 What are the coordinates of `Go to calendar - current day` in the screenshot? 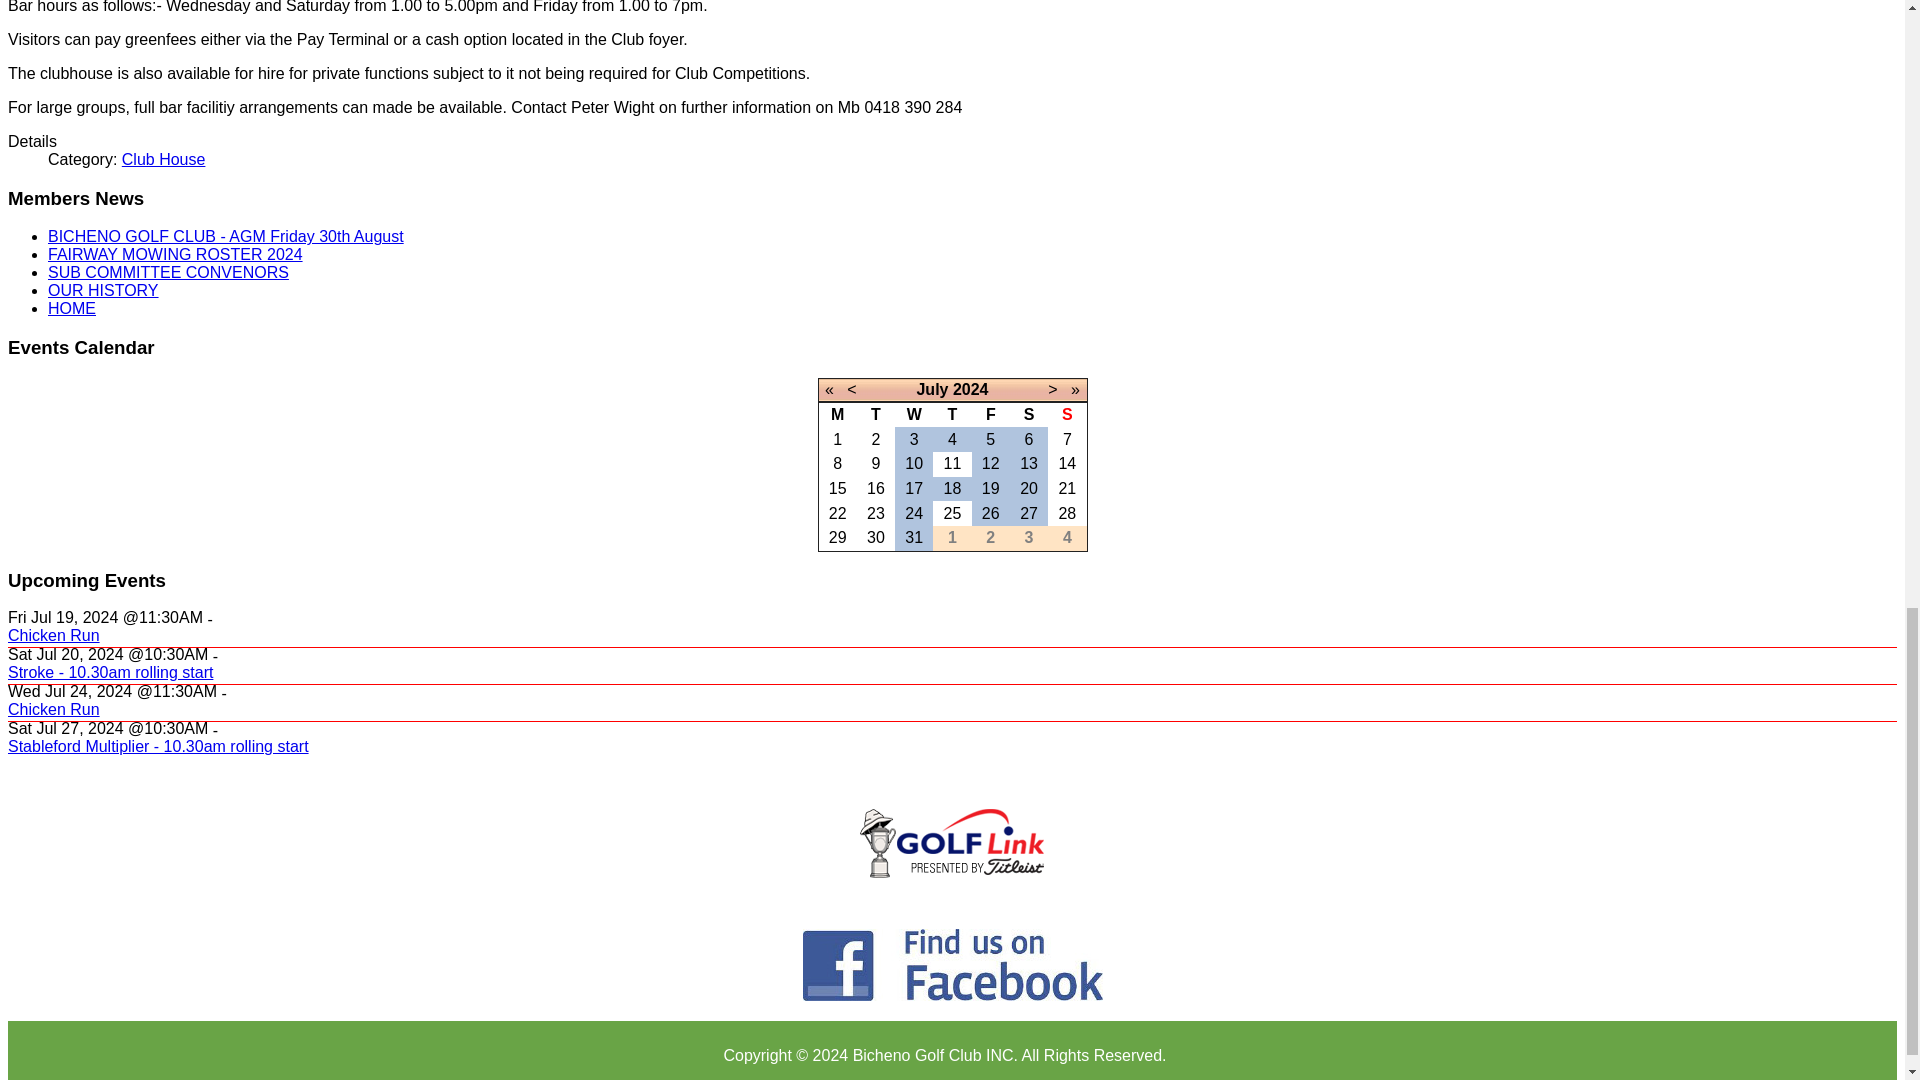 It's located at (876, 488).